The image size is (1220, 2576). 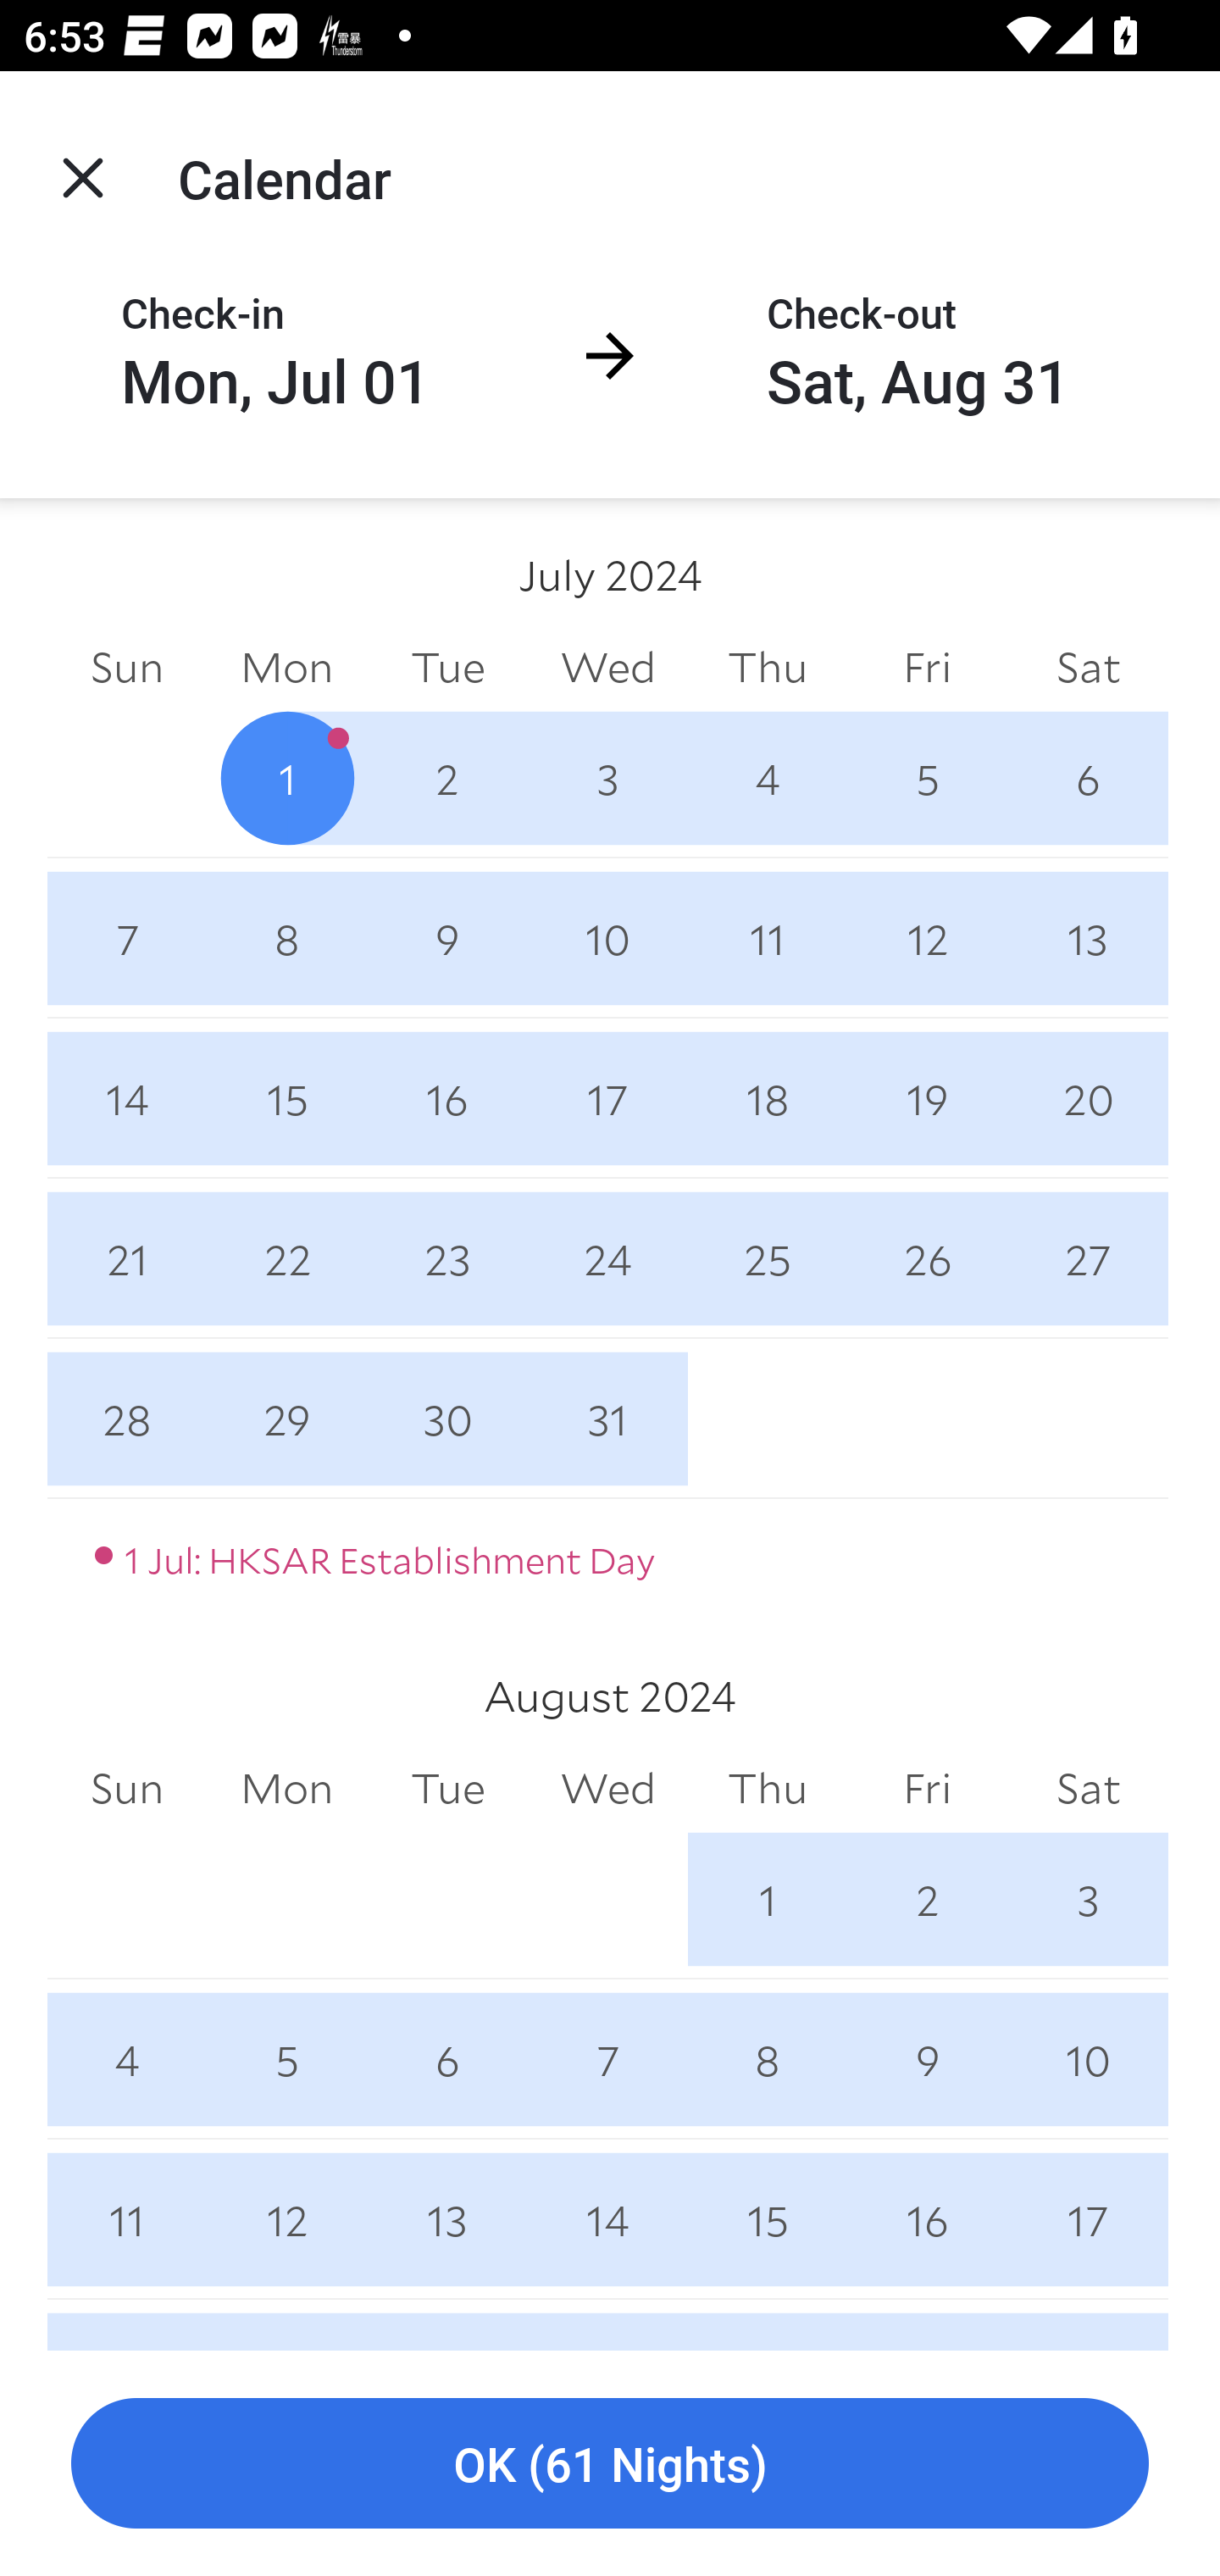 I want to click on Fri, so click(x=927, y=666).